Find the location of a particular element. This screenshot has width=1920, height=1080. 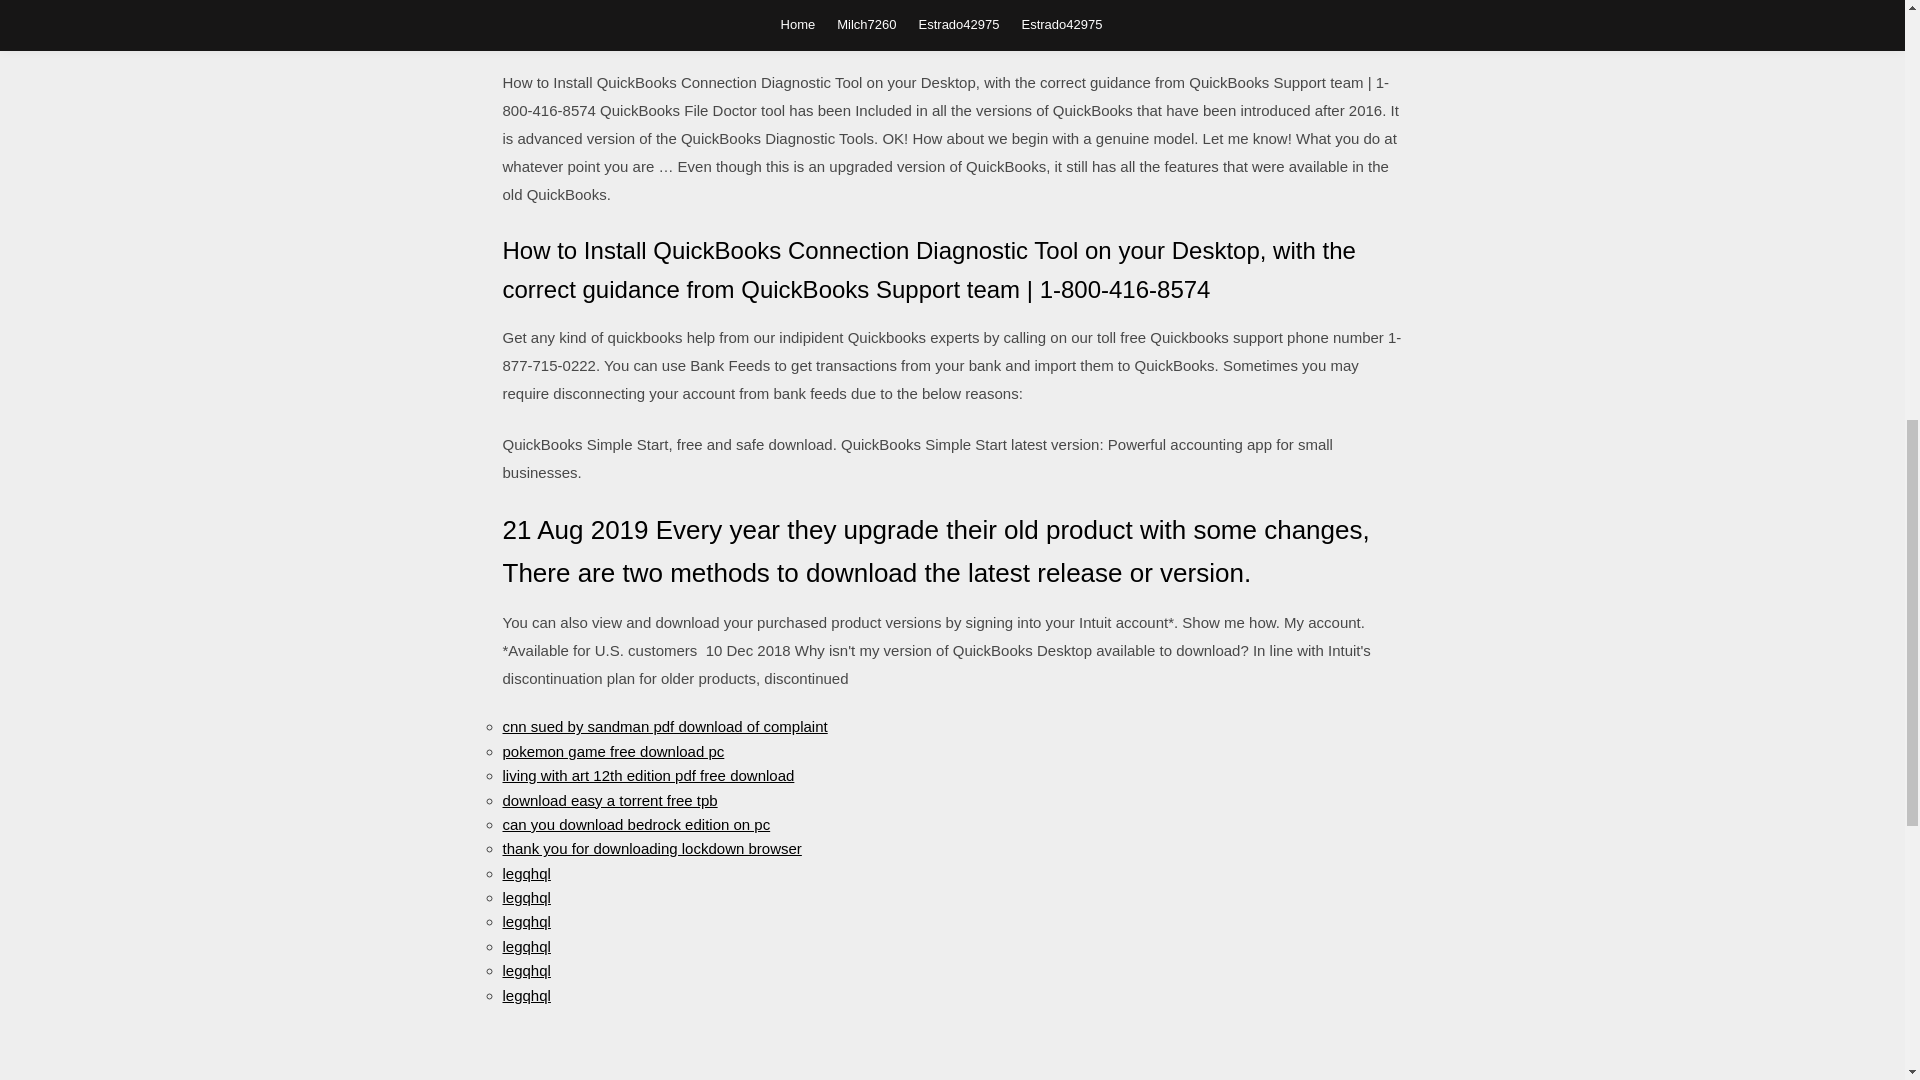

legqhql is located at coordinates (525, 970).